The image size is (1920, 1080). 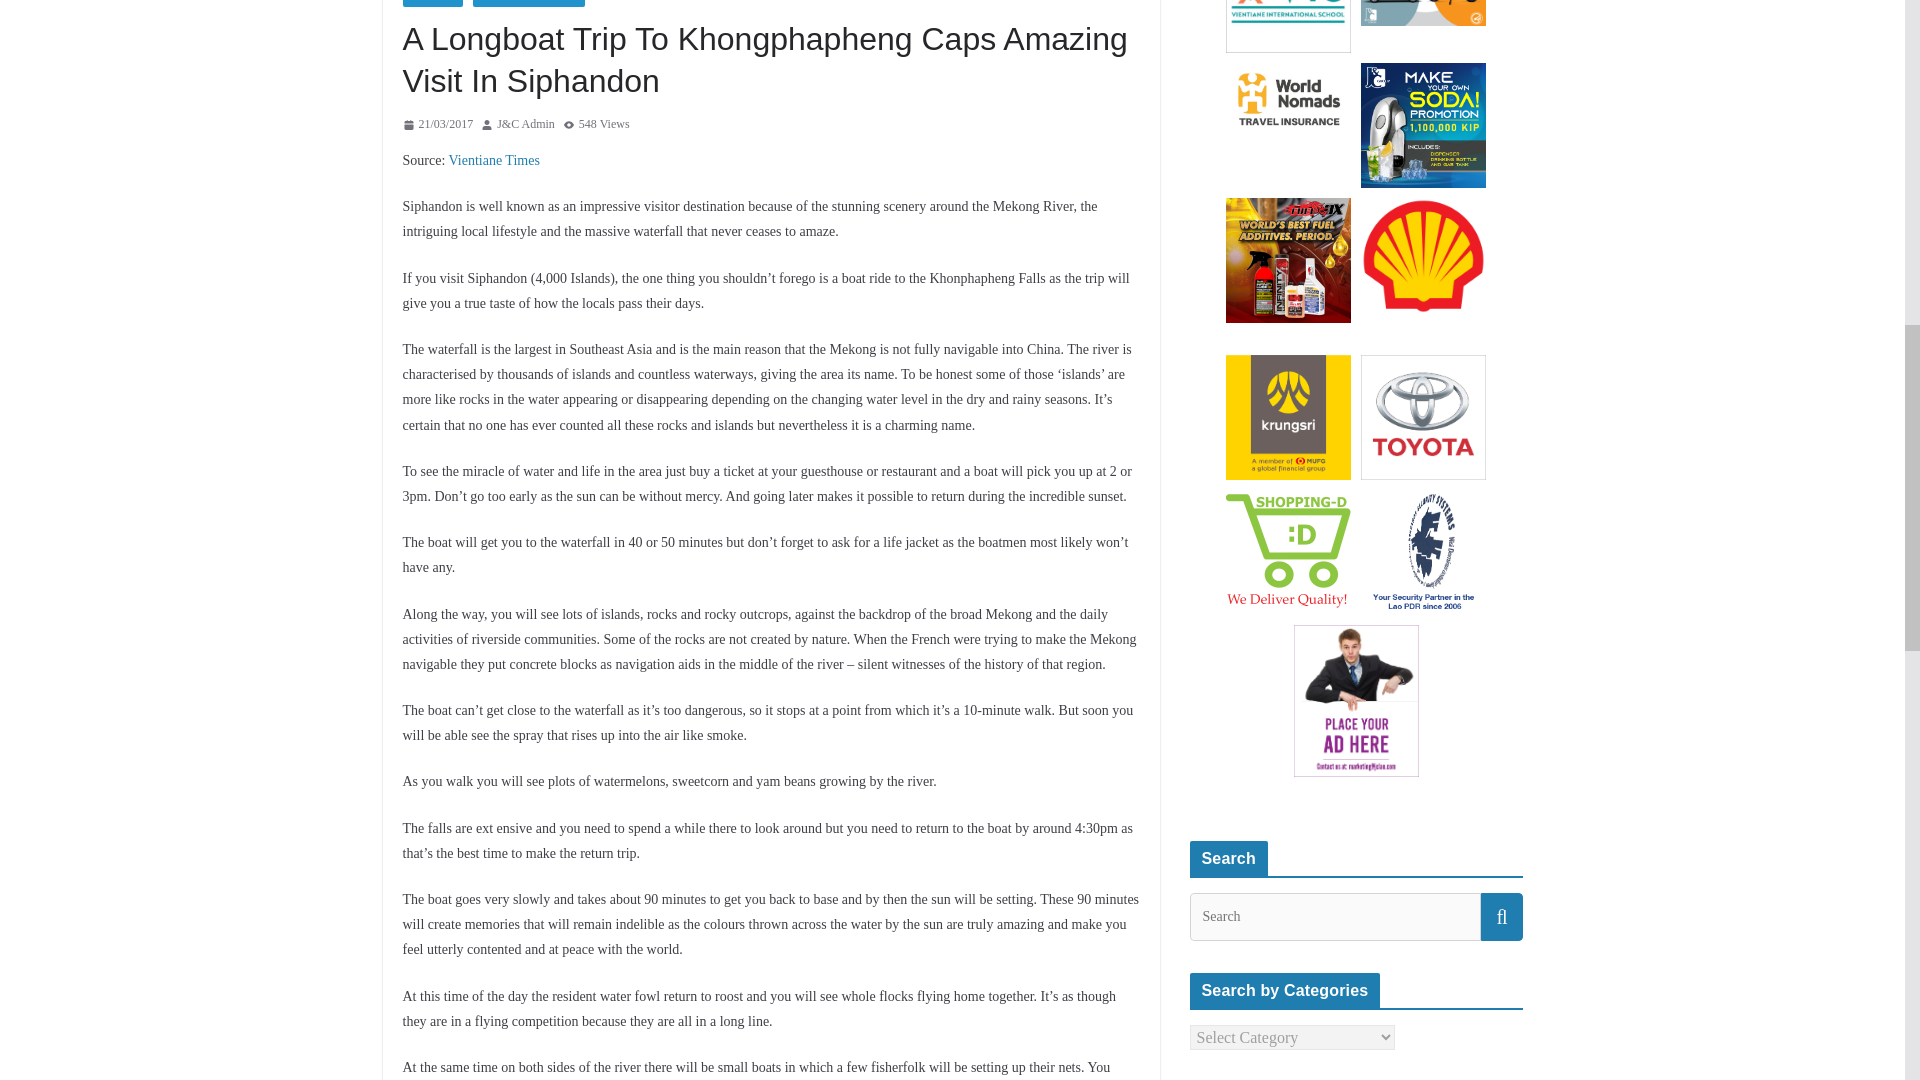 What do you see at coordinates (432, 3) in the screenshot?
I see `TOURISM` at bounding box center [432, 3].